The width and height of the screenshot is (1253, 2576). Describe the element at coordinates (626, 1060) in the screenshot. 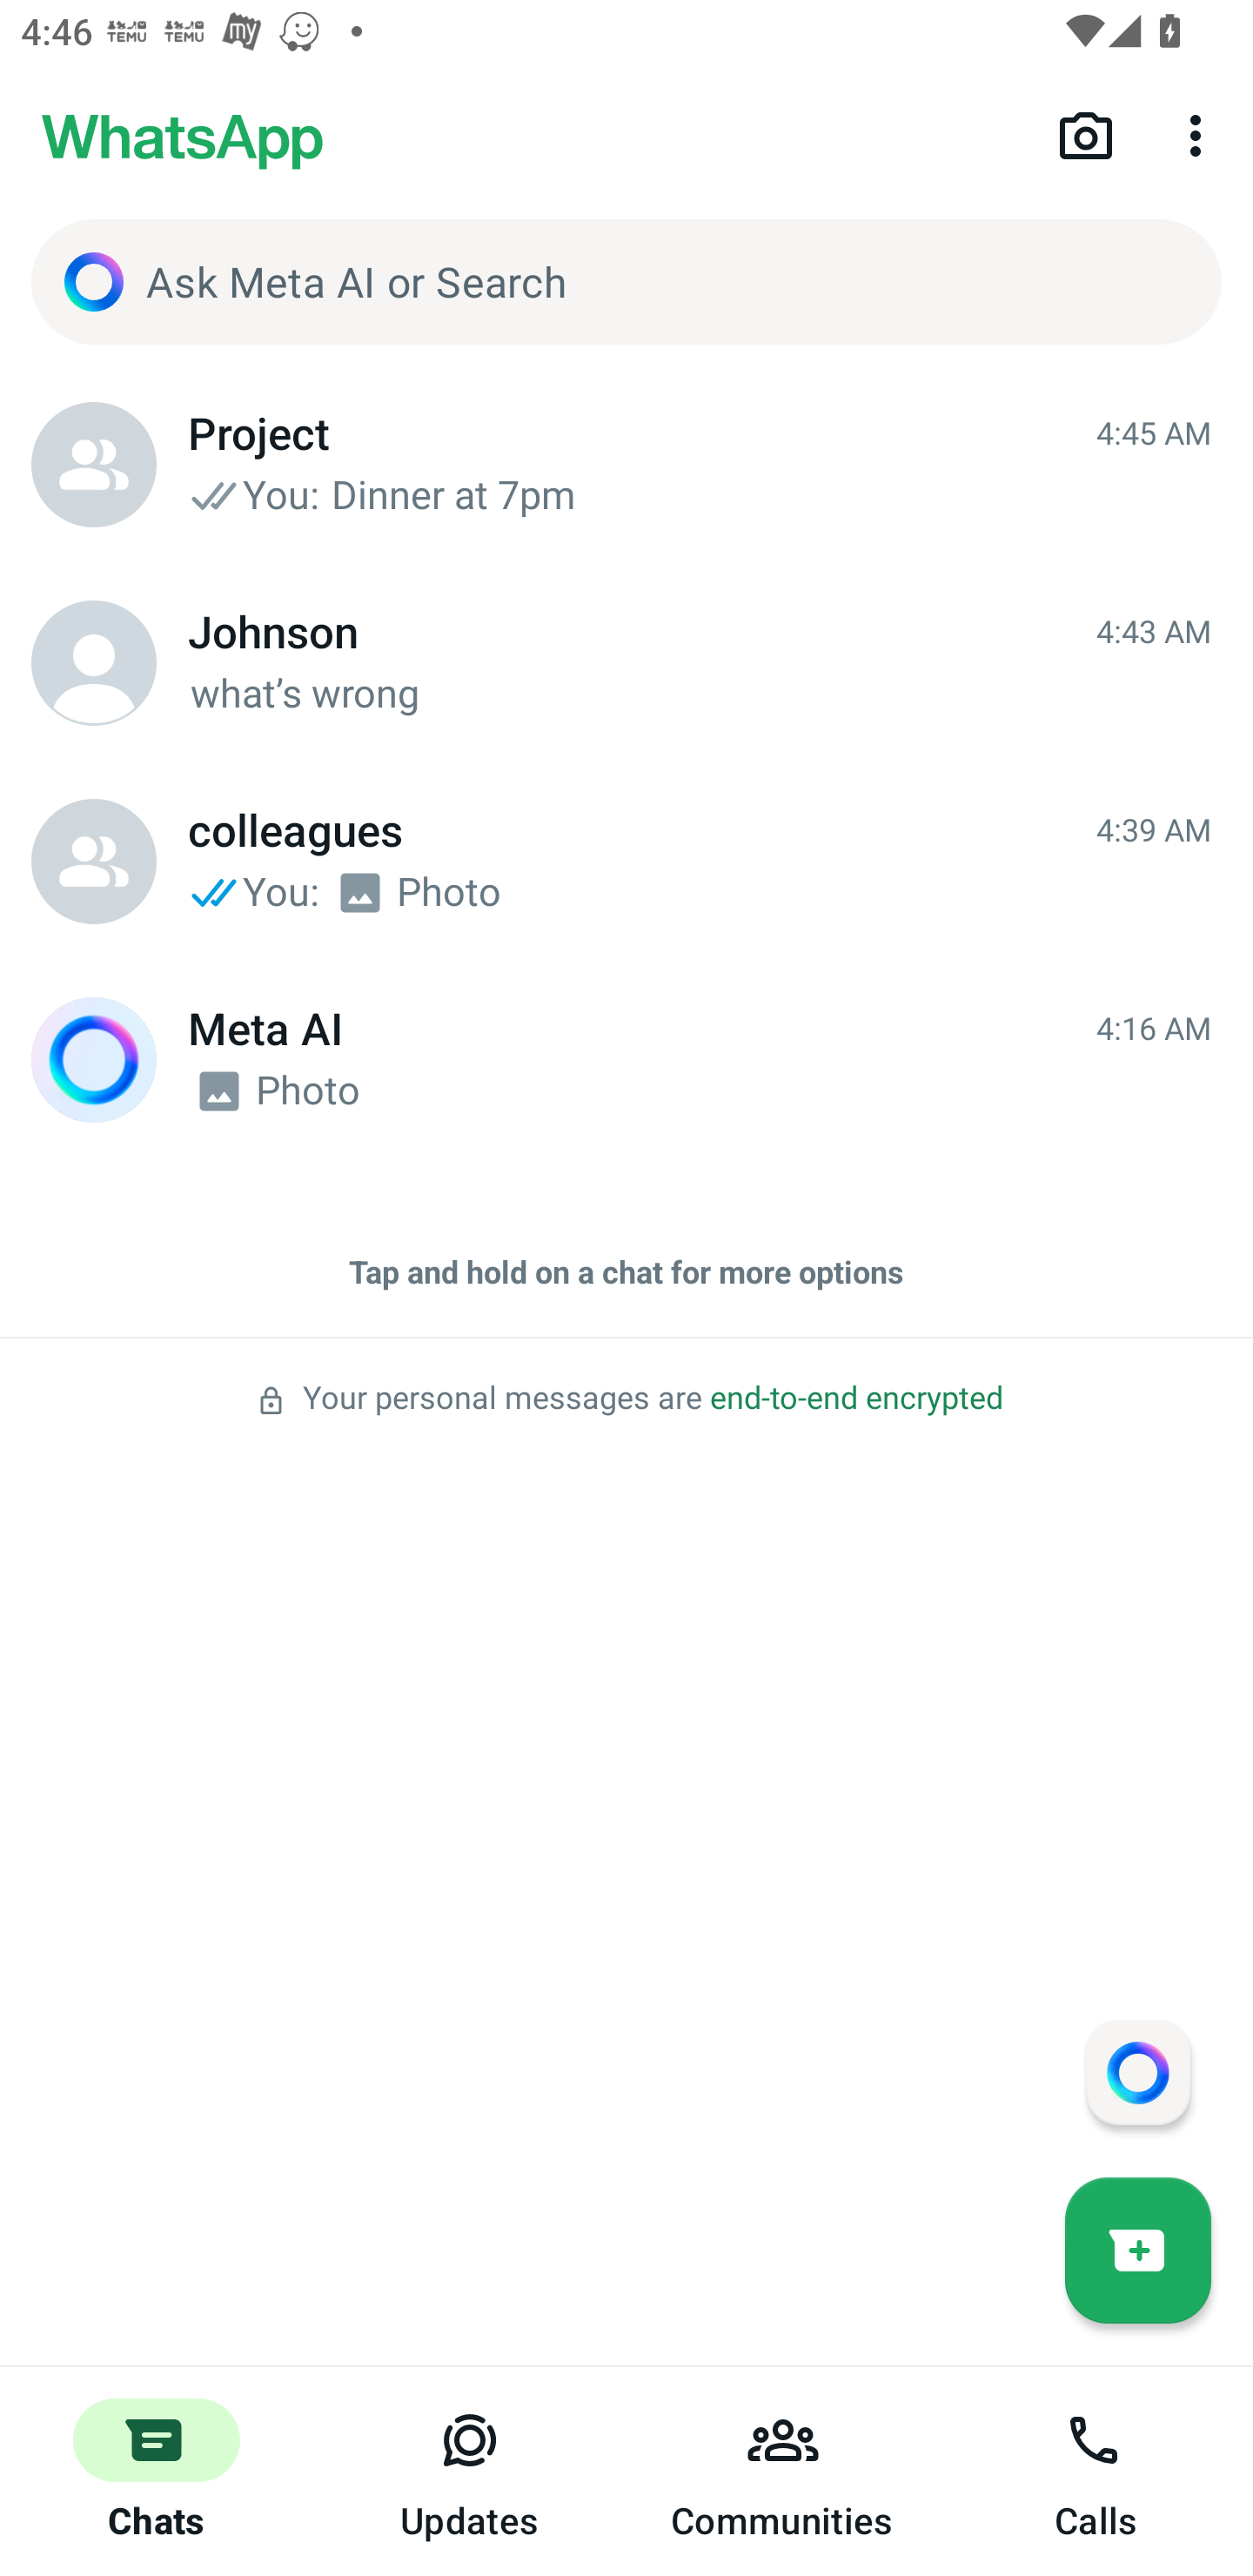

I see `Meta AI Meta AI 4:16 AM 4:16 AM Photo` at that location.